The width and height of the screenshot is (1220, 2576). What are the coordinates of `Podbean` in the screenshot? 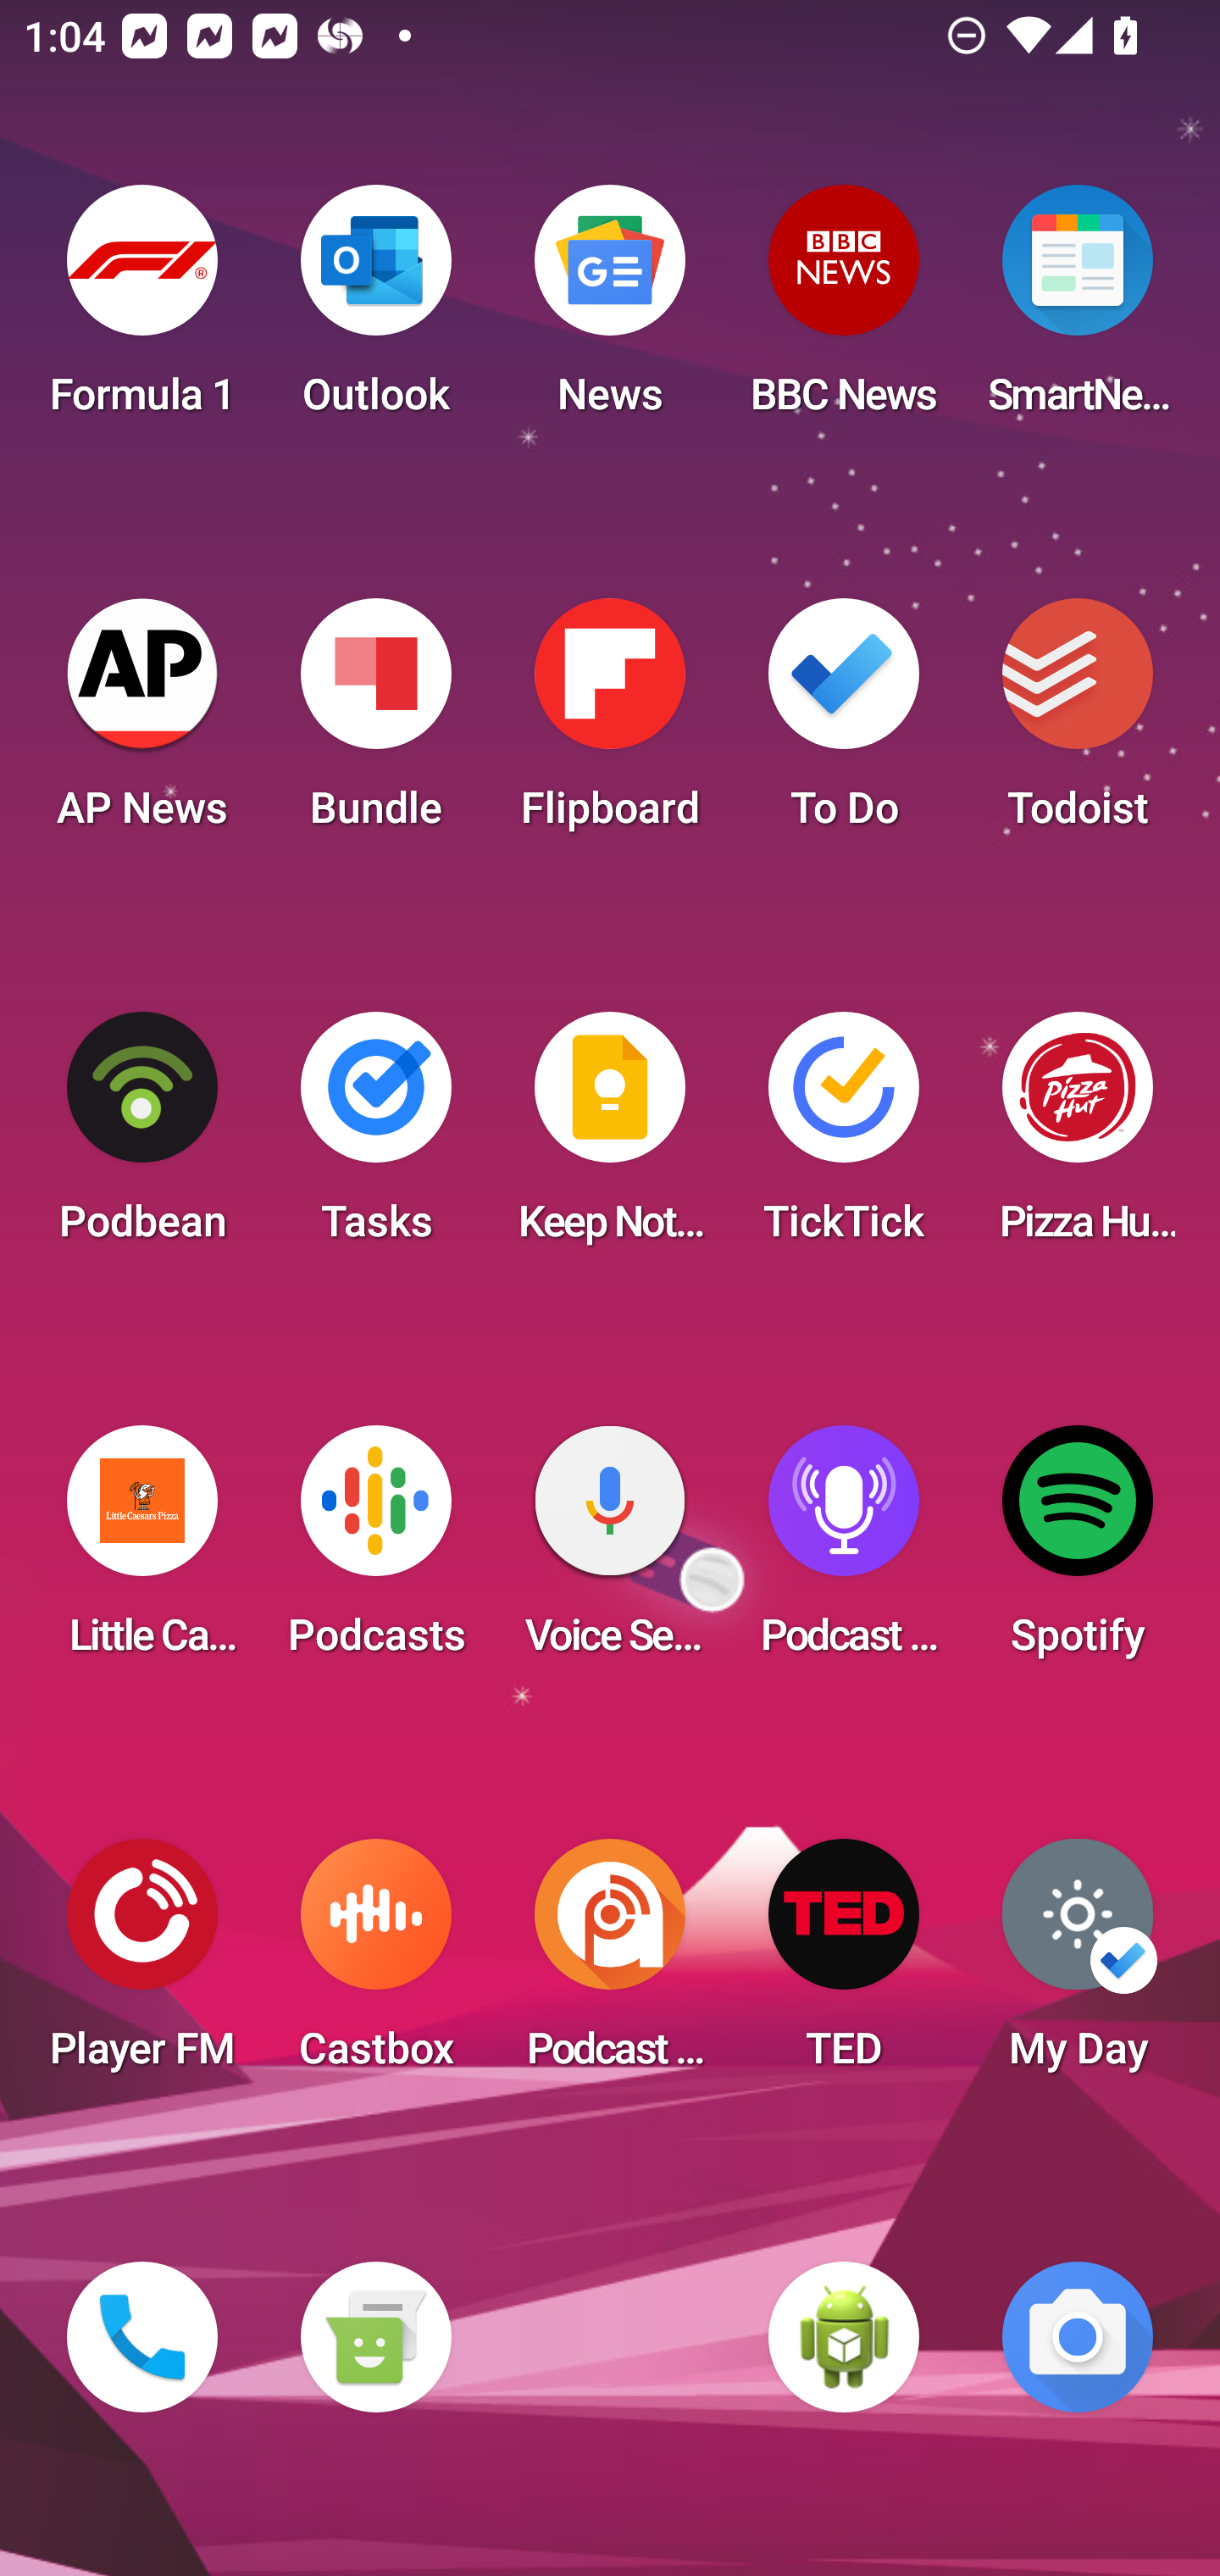 It's located at (142, 1137).